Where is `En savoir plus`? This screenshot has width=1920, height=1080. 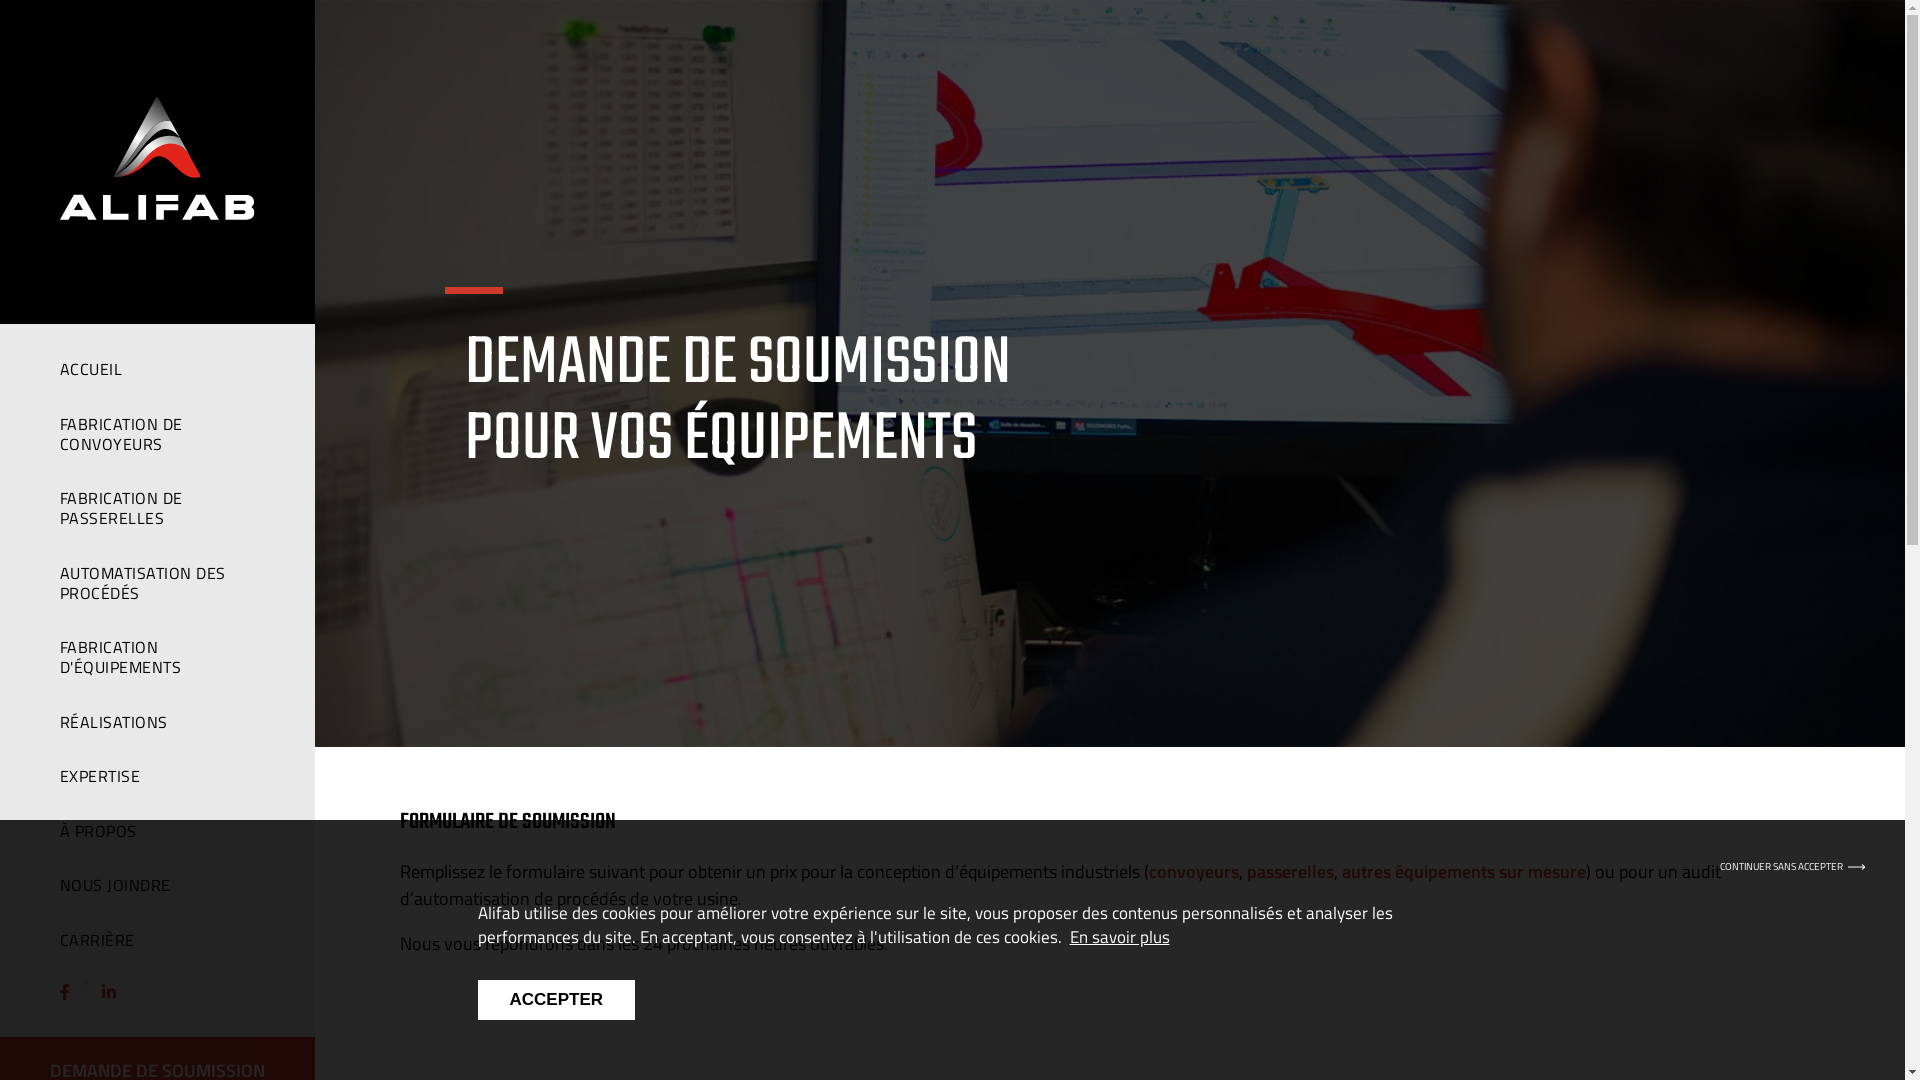 En savoir plus is located at coordinates (1120, 937).